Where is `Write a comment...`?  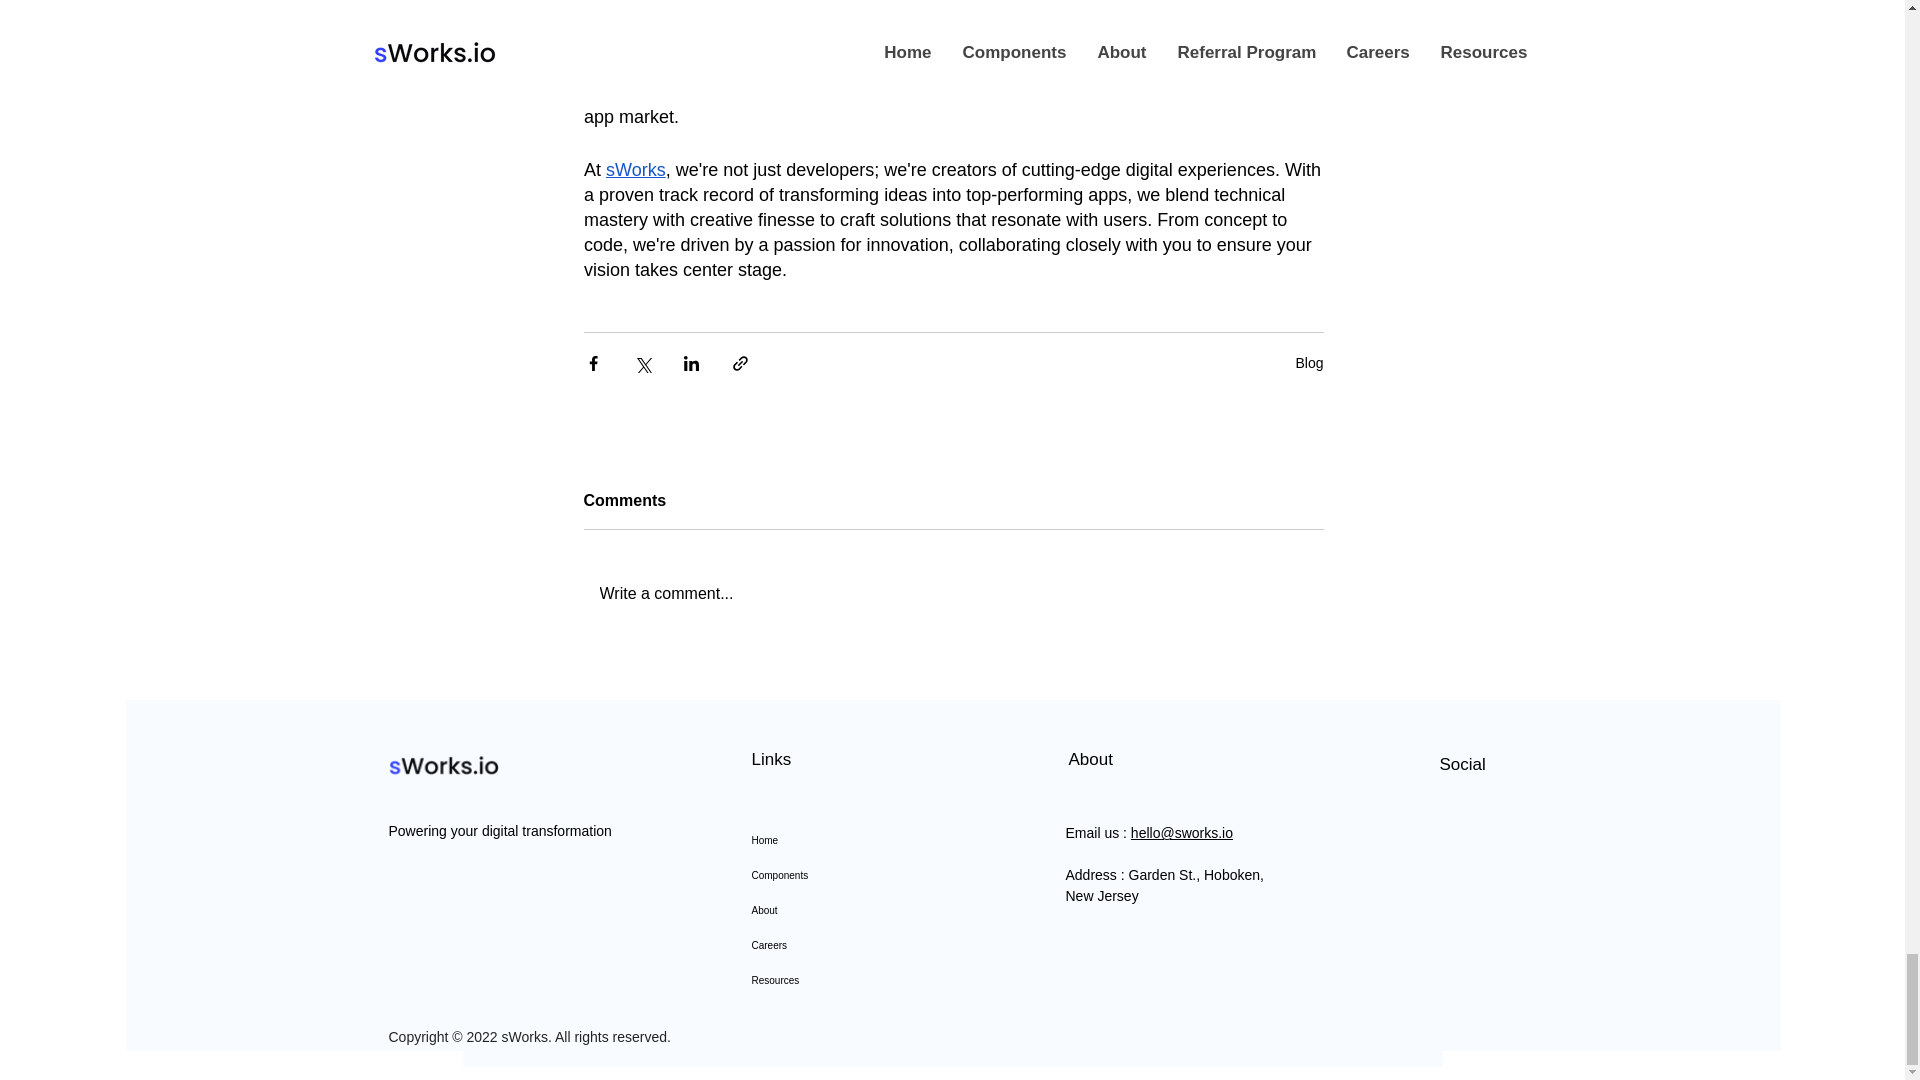
Write a comment... is located at coordinates (954, 594).